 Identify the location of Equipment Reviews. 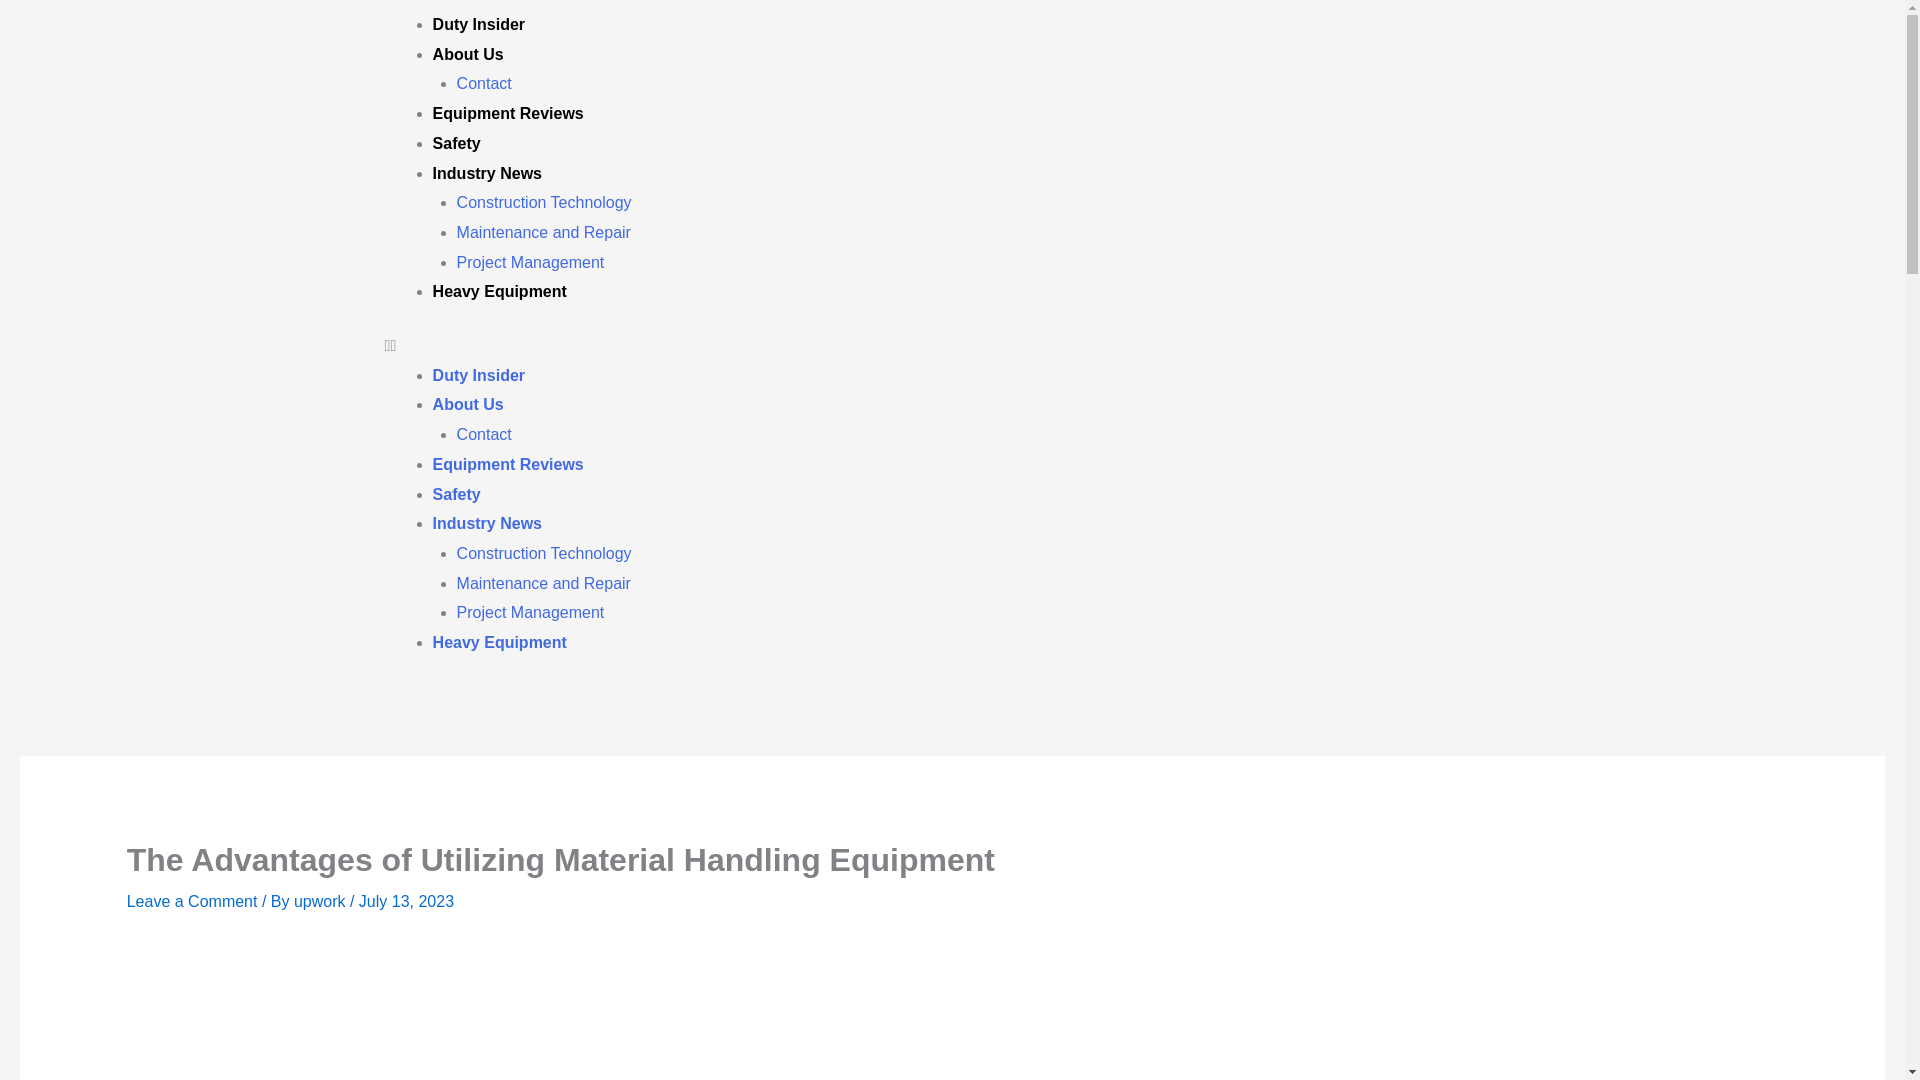
(508, 464).